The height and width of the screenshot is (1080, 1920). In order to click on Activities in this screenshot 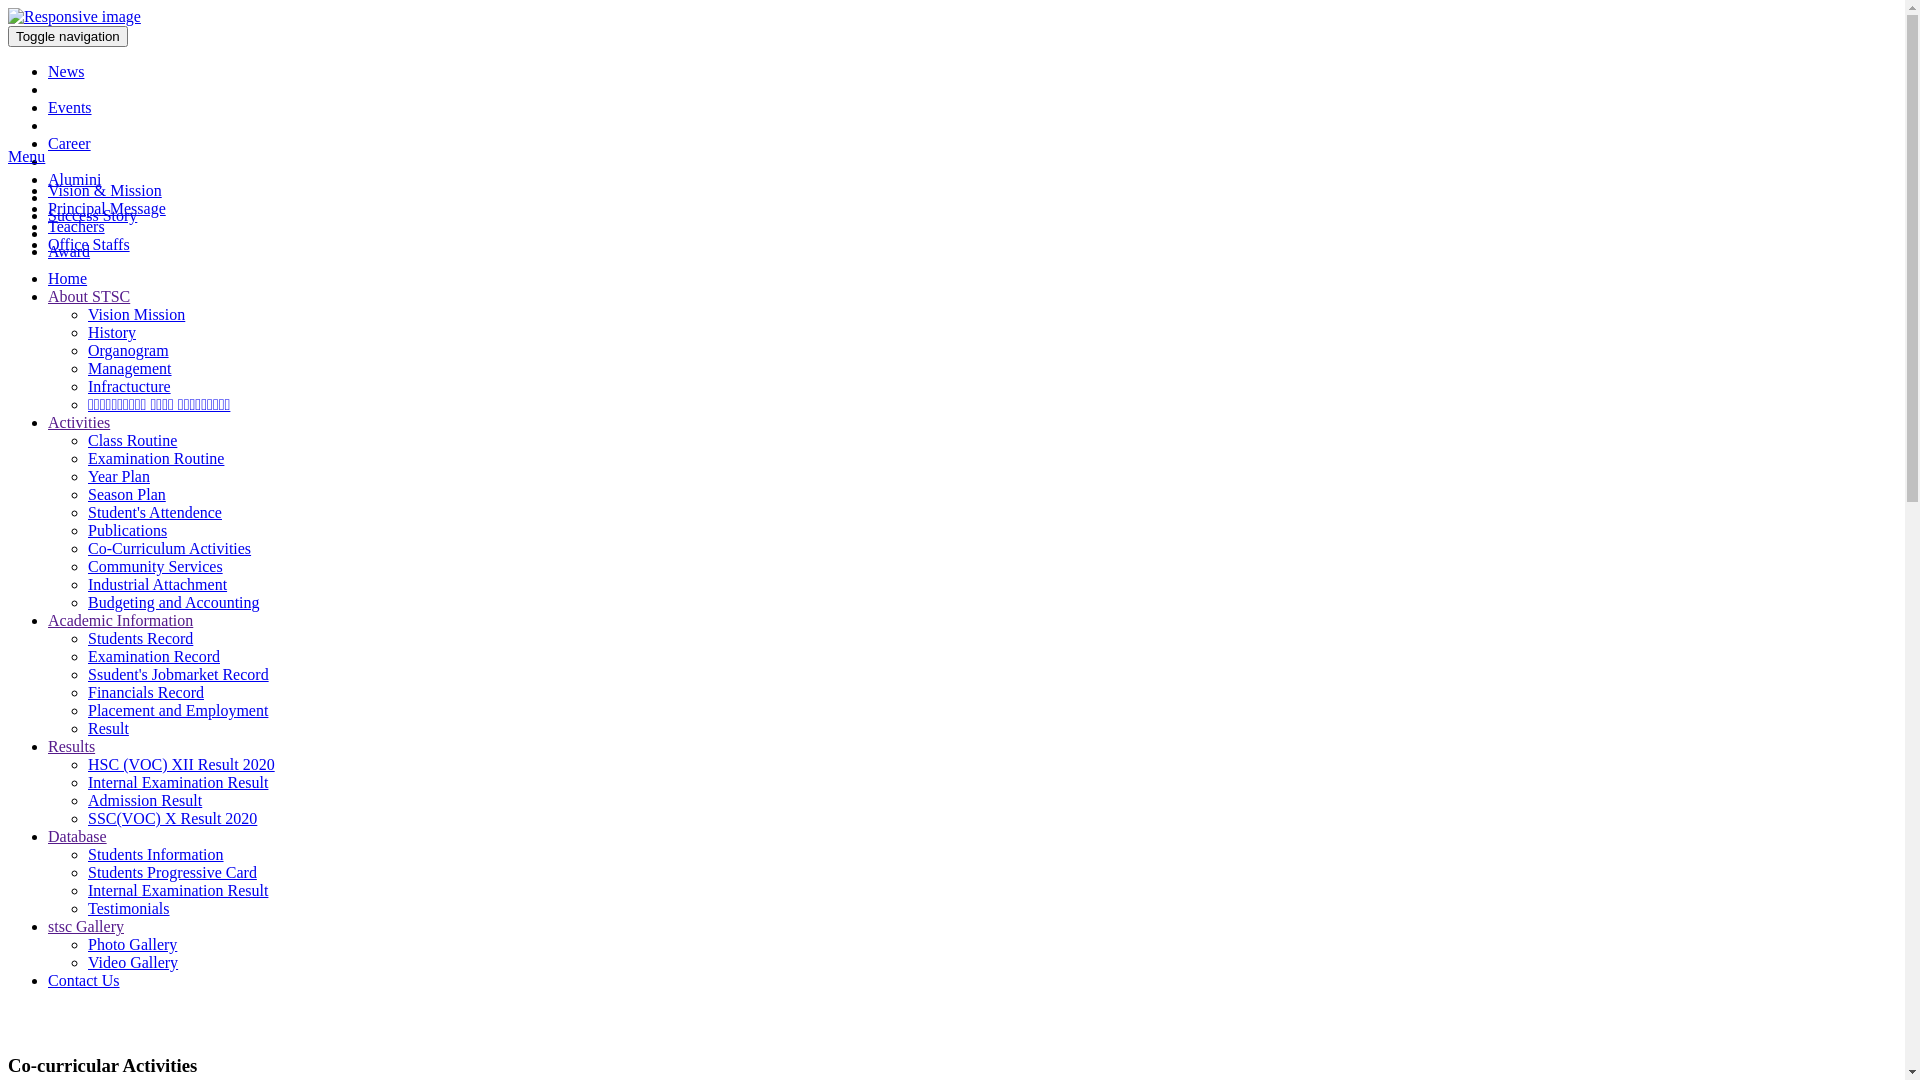, I will do `click(79, 422)`.